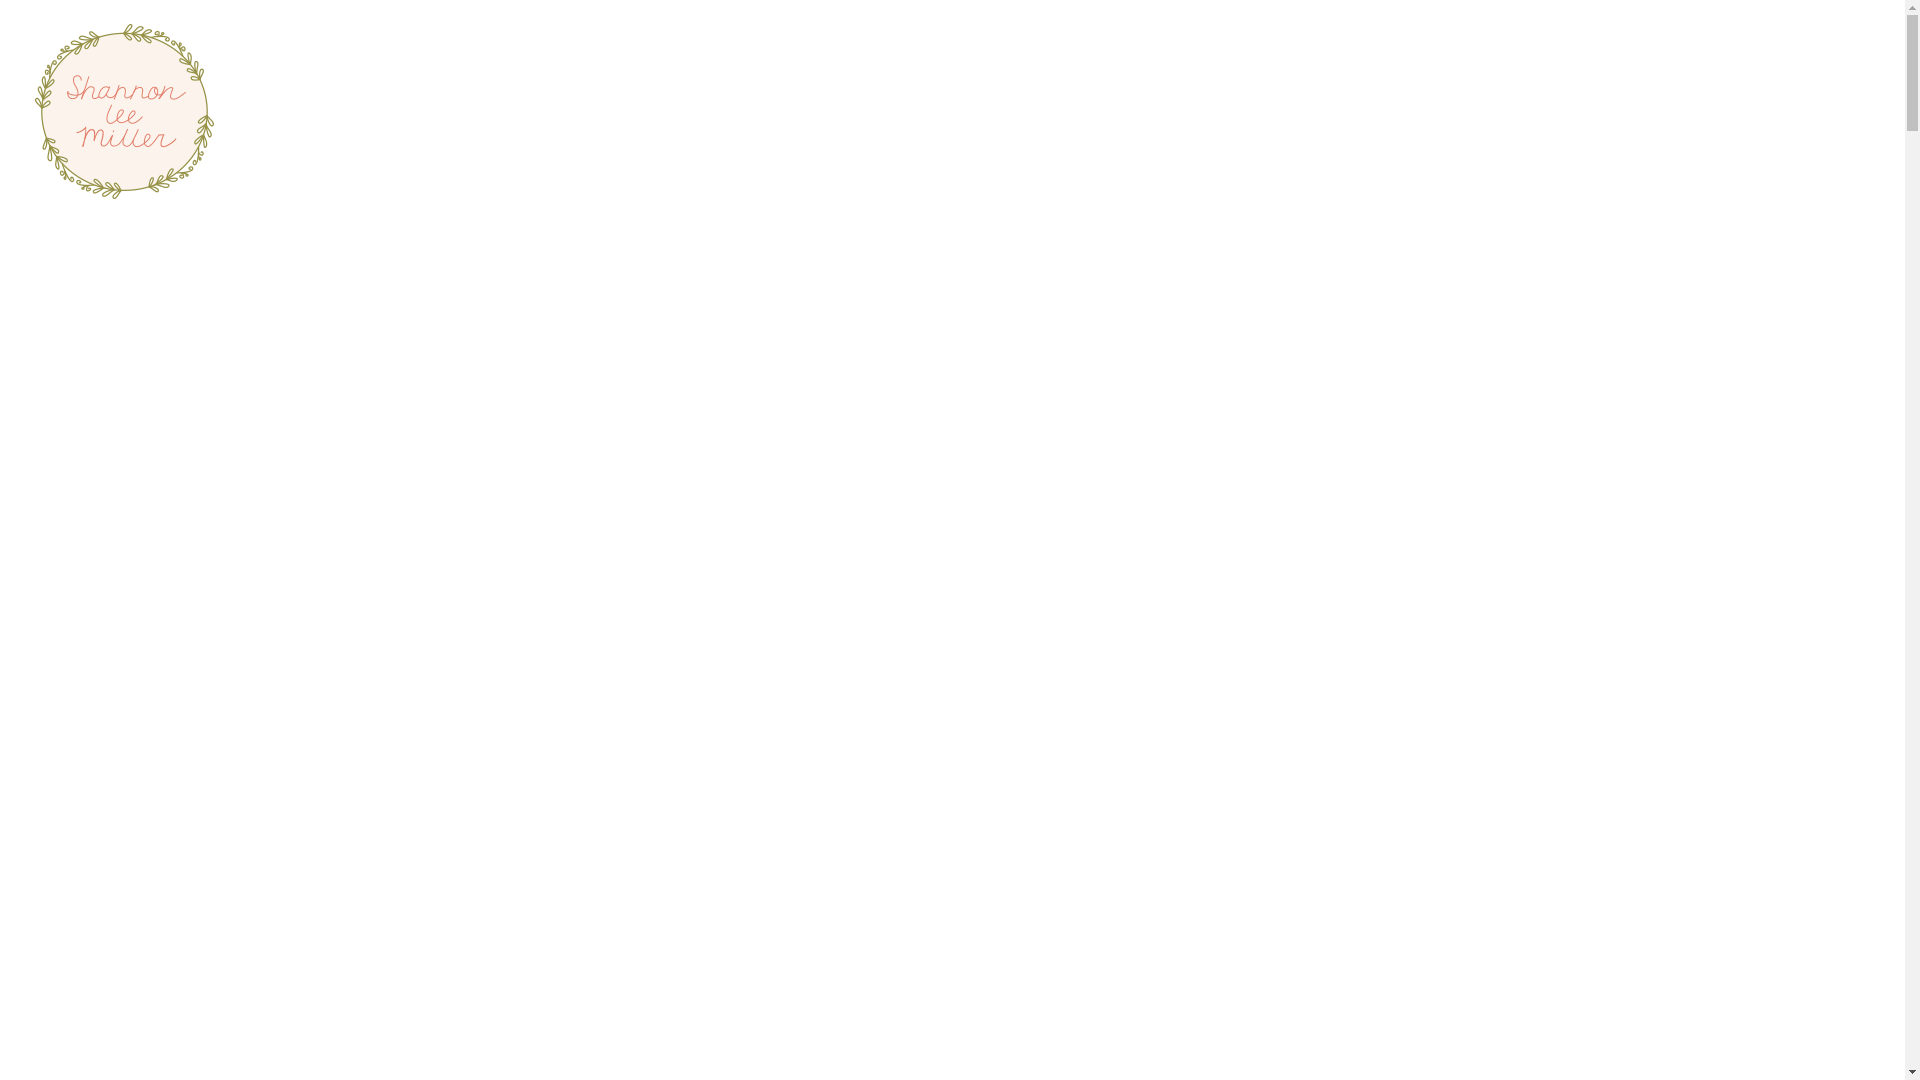  What do you see at coordinates (132, 282) in the screenshot?
I see `ENGAGEMENTS` at bounding box center [132, 282].